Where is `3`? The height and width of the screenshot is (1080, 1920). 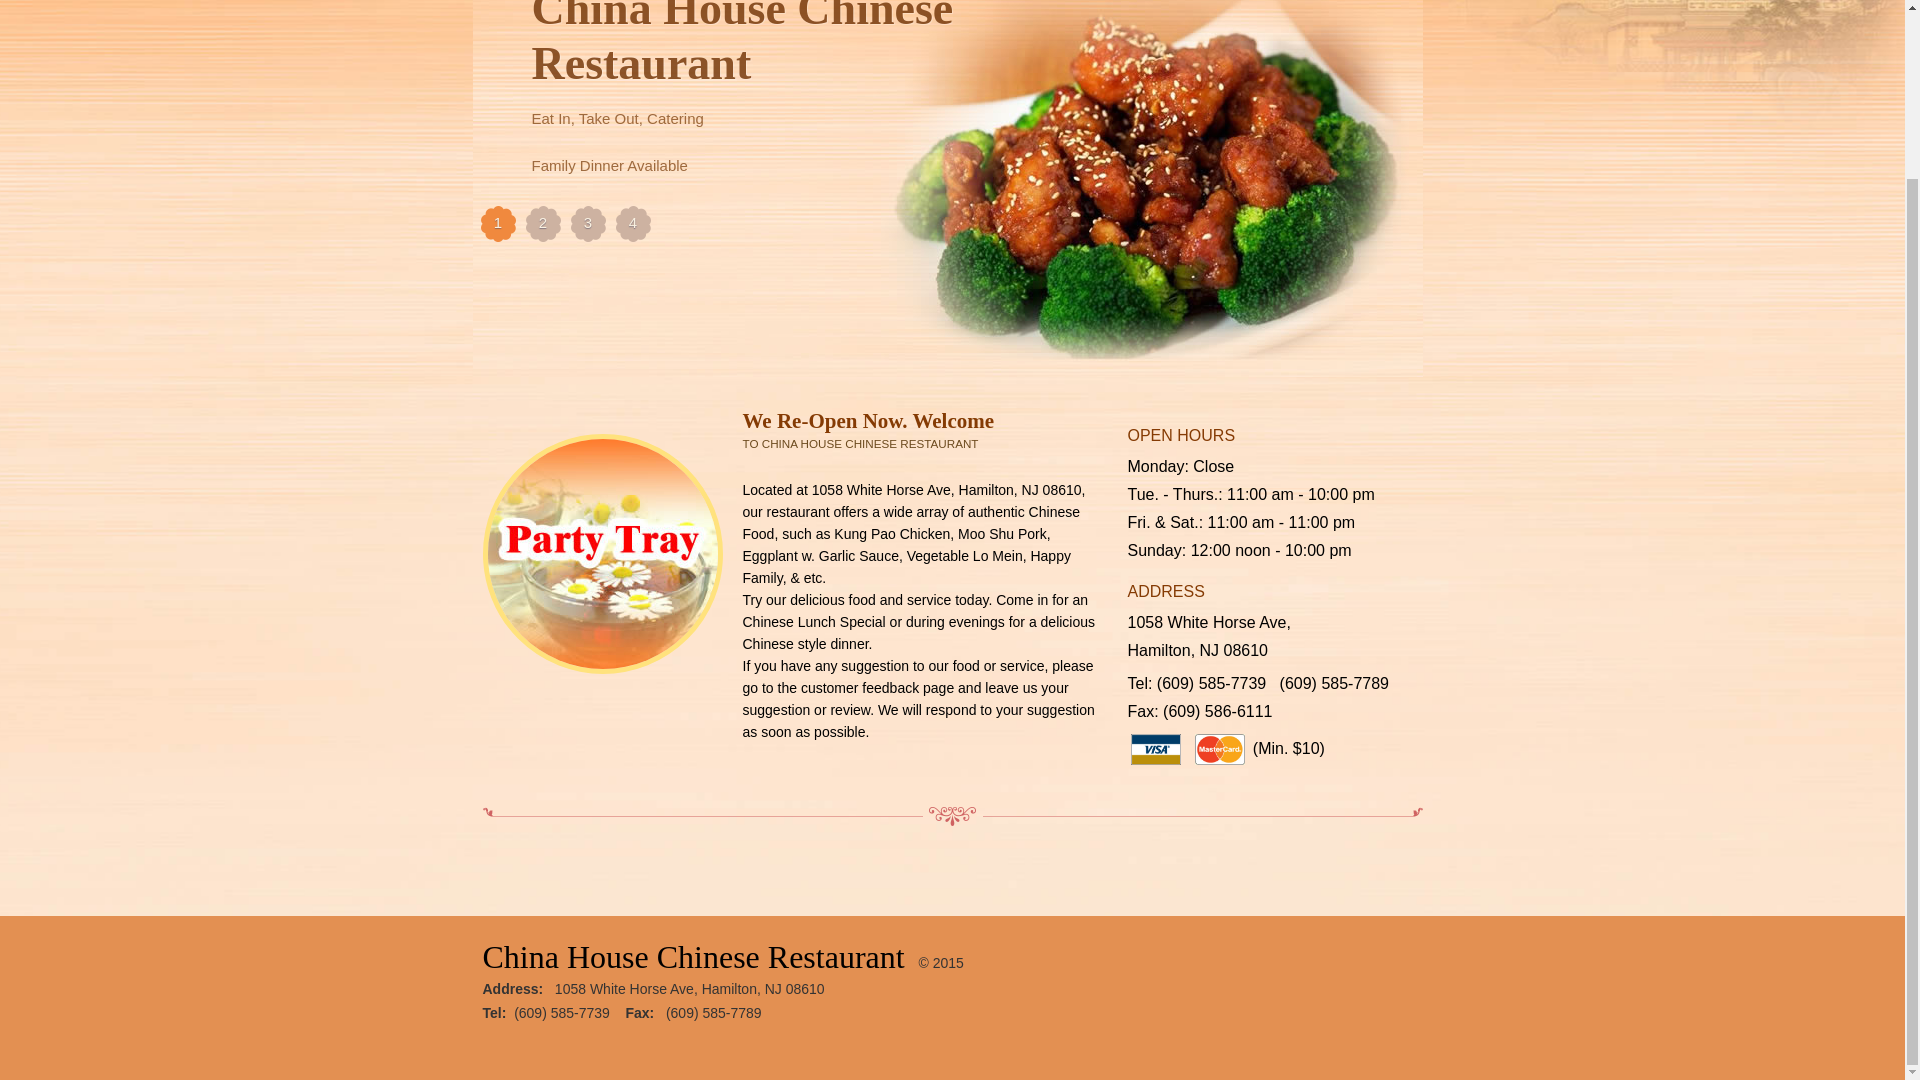
3 is located at coordinates (587, 224).